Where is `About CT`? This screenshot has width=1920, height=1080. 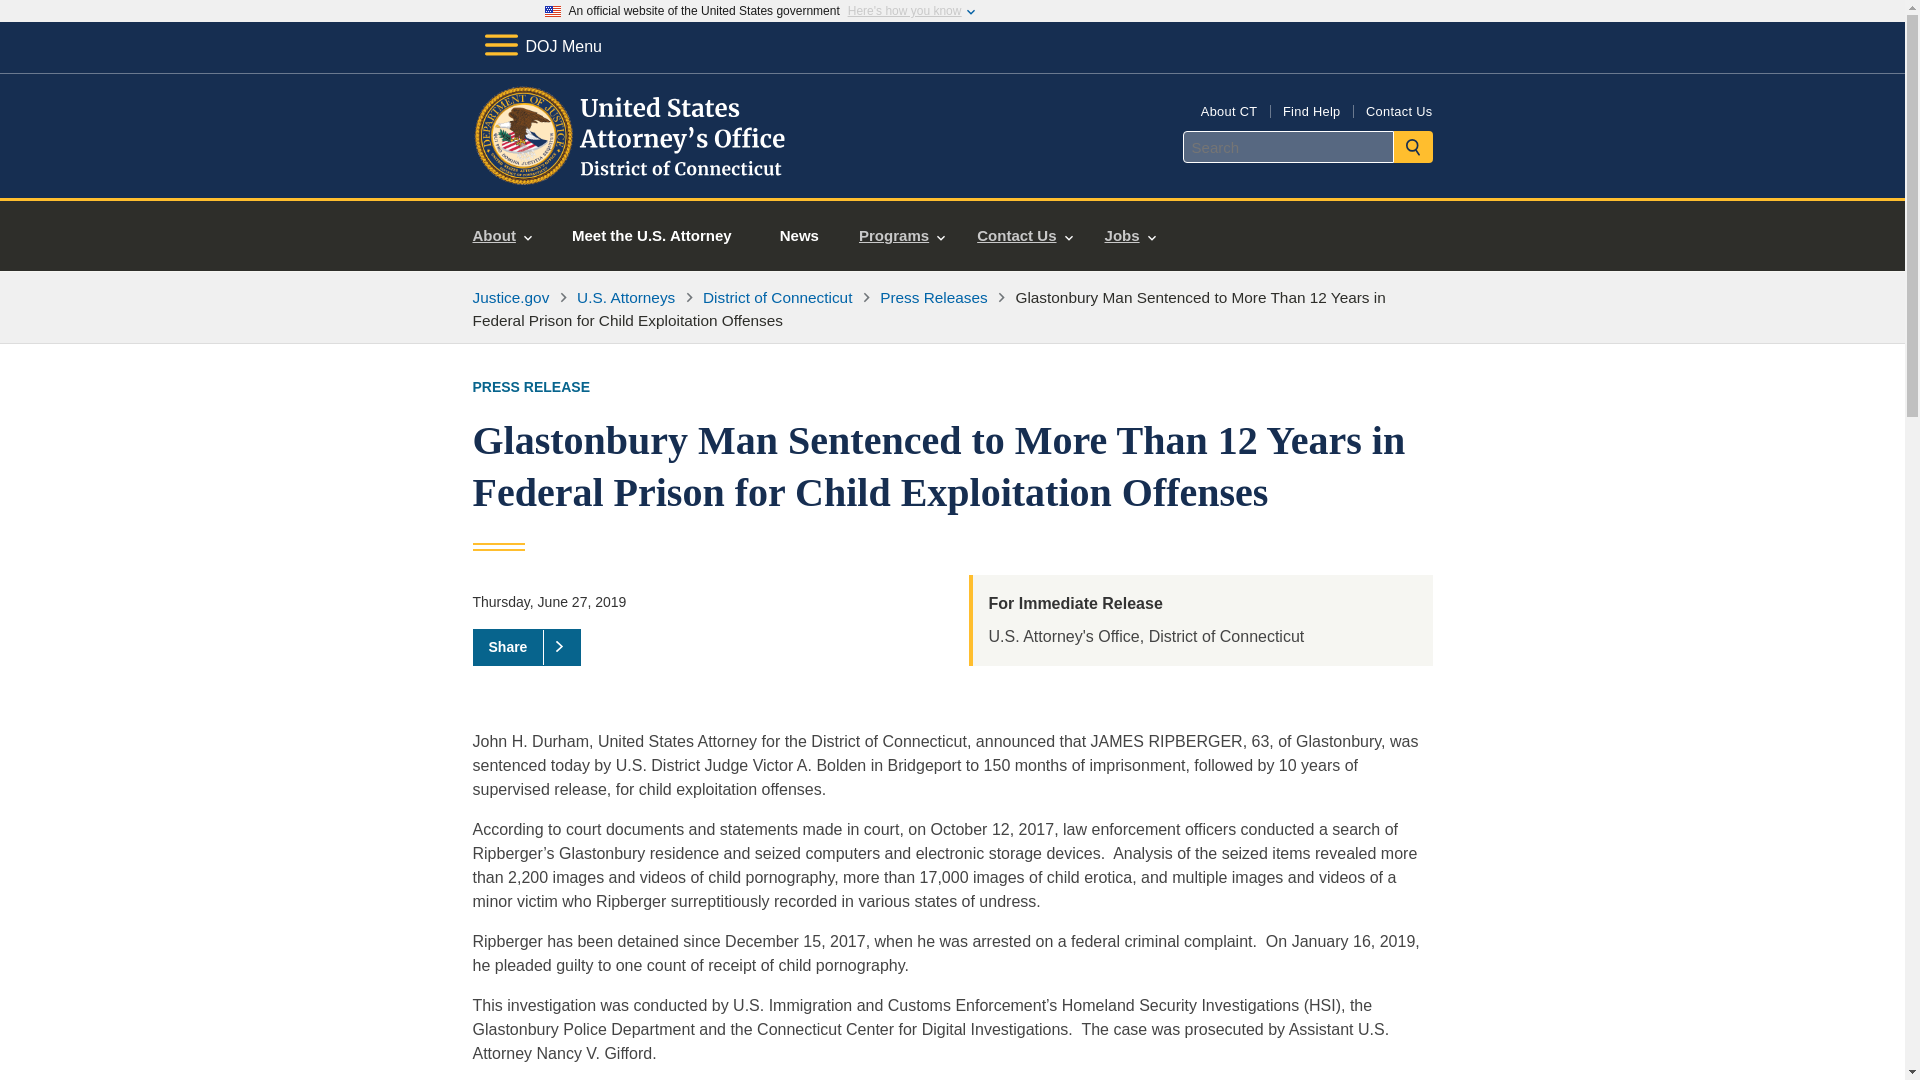
About CT is located at coordinates (1229, 110).